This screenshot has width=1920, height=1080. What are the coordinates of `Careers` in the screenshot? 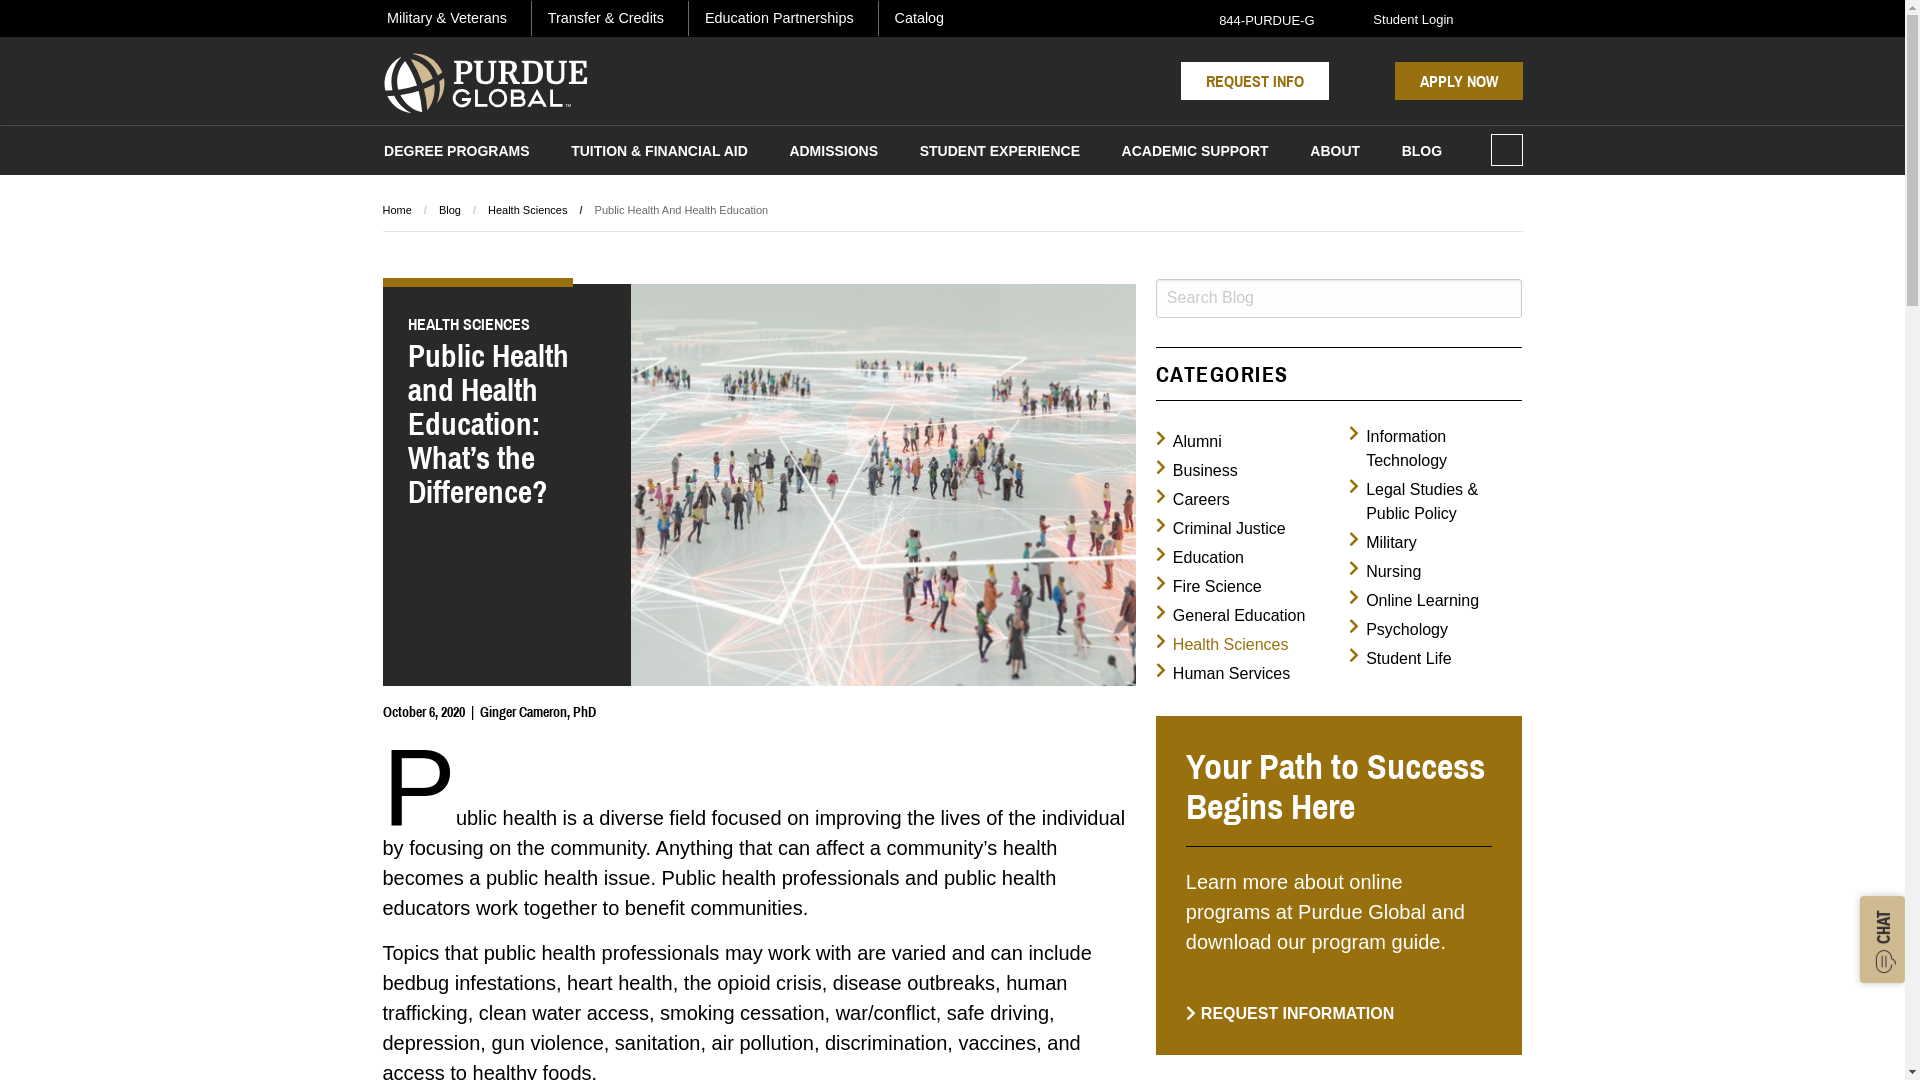 It's located at (1193, 500).